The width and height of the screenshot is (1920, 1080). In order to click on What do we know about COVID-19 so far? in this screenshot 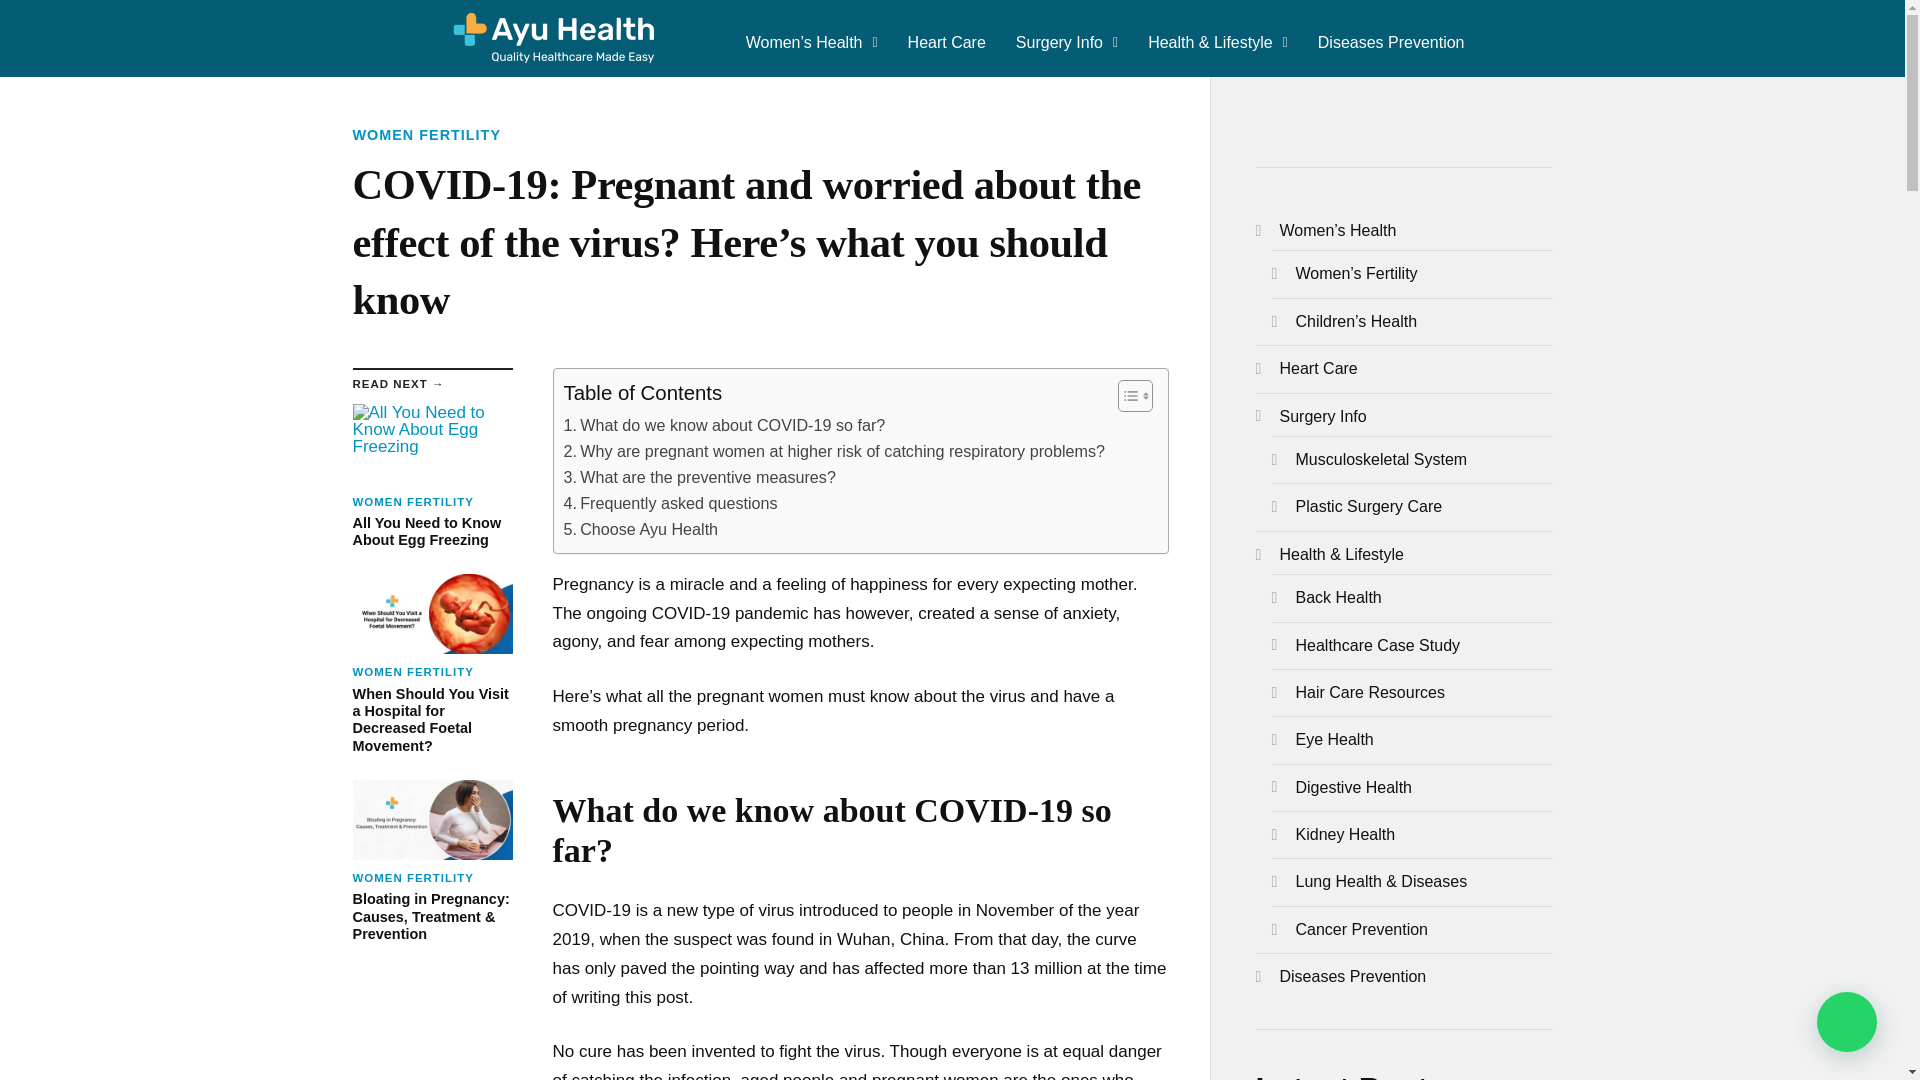, I will do `click(426, 134)`.